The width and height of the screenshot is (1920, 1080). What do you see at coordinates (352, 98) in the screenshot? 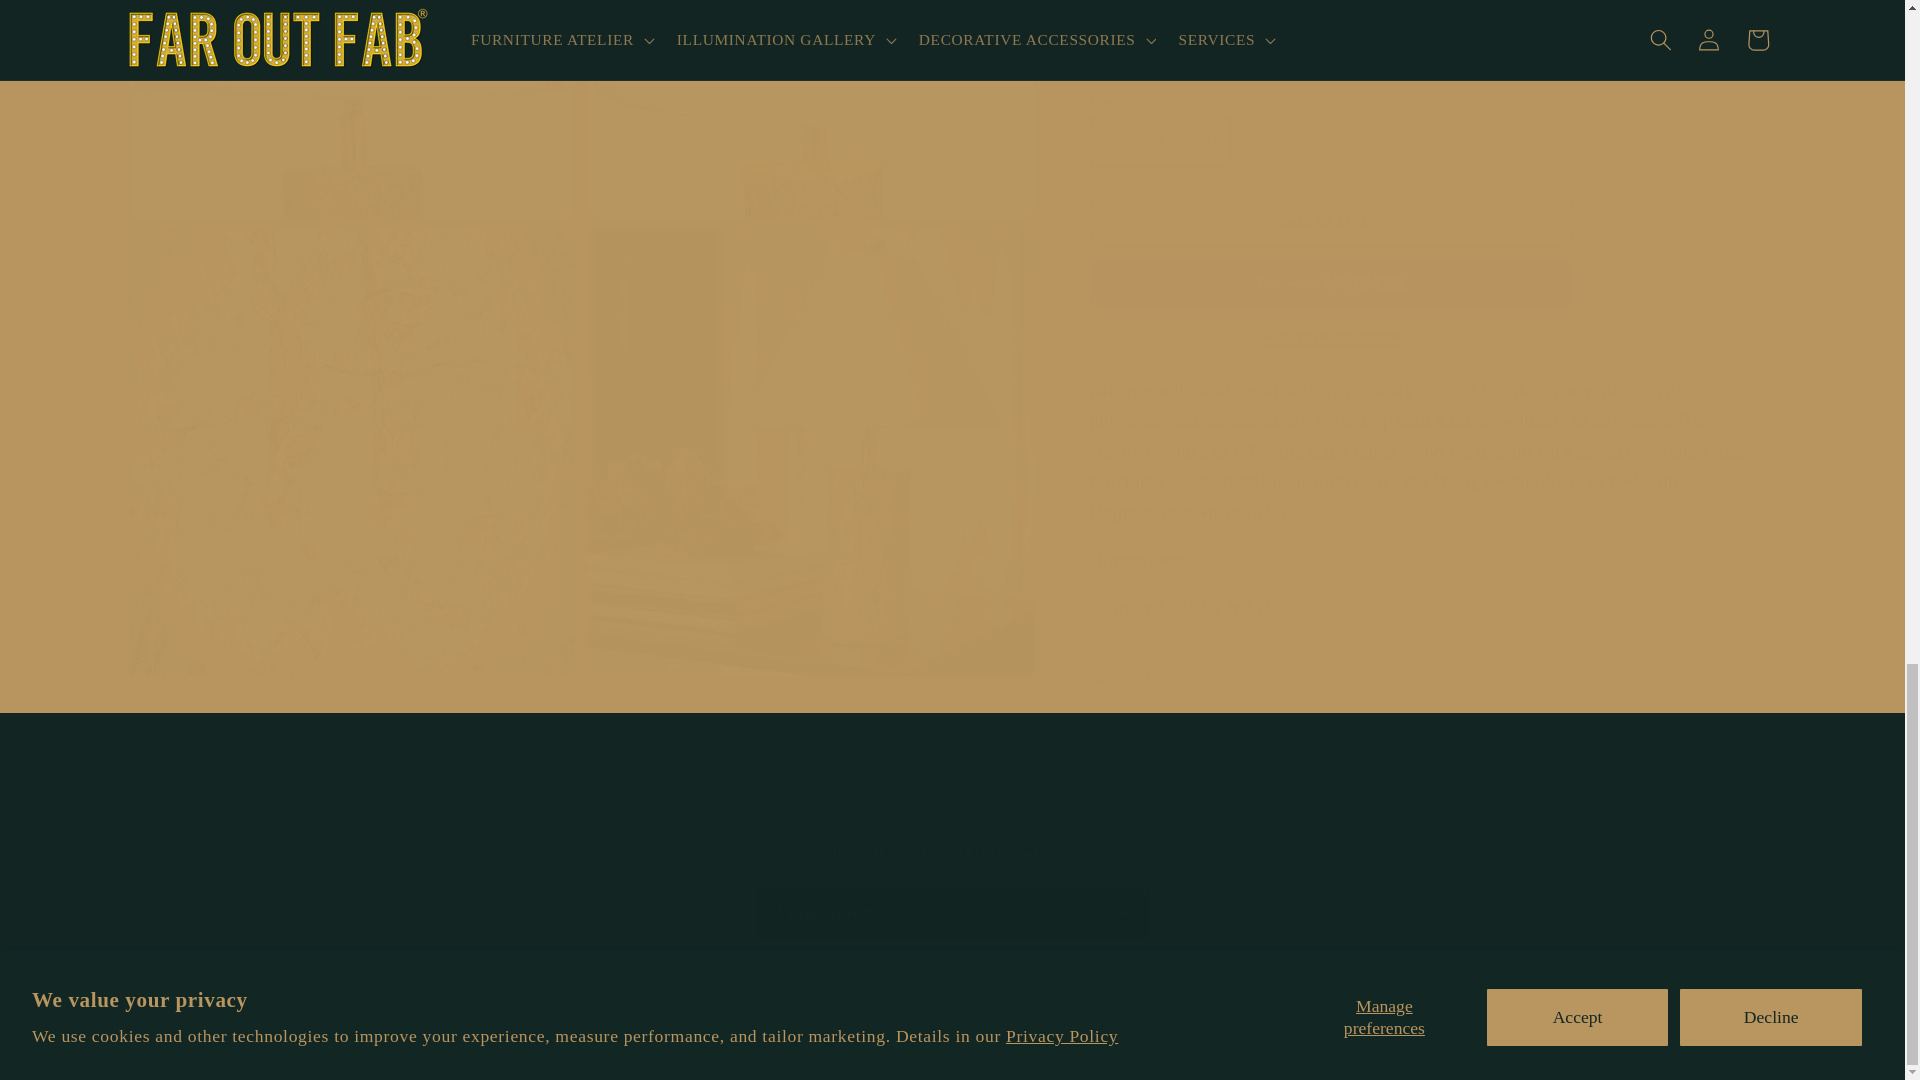
I see `Open media 5 in modal` at bounding box center [352, 98].